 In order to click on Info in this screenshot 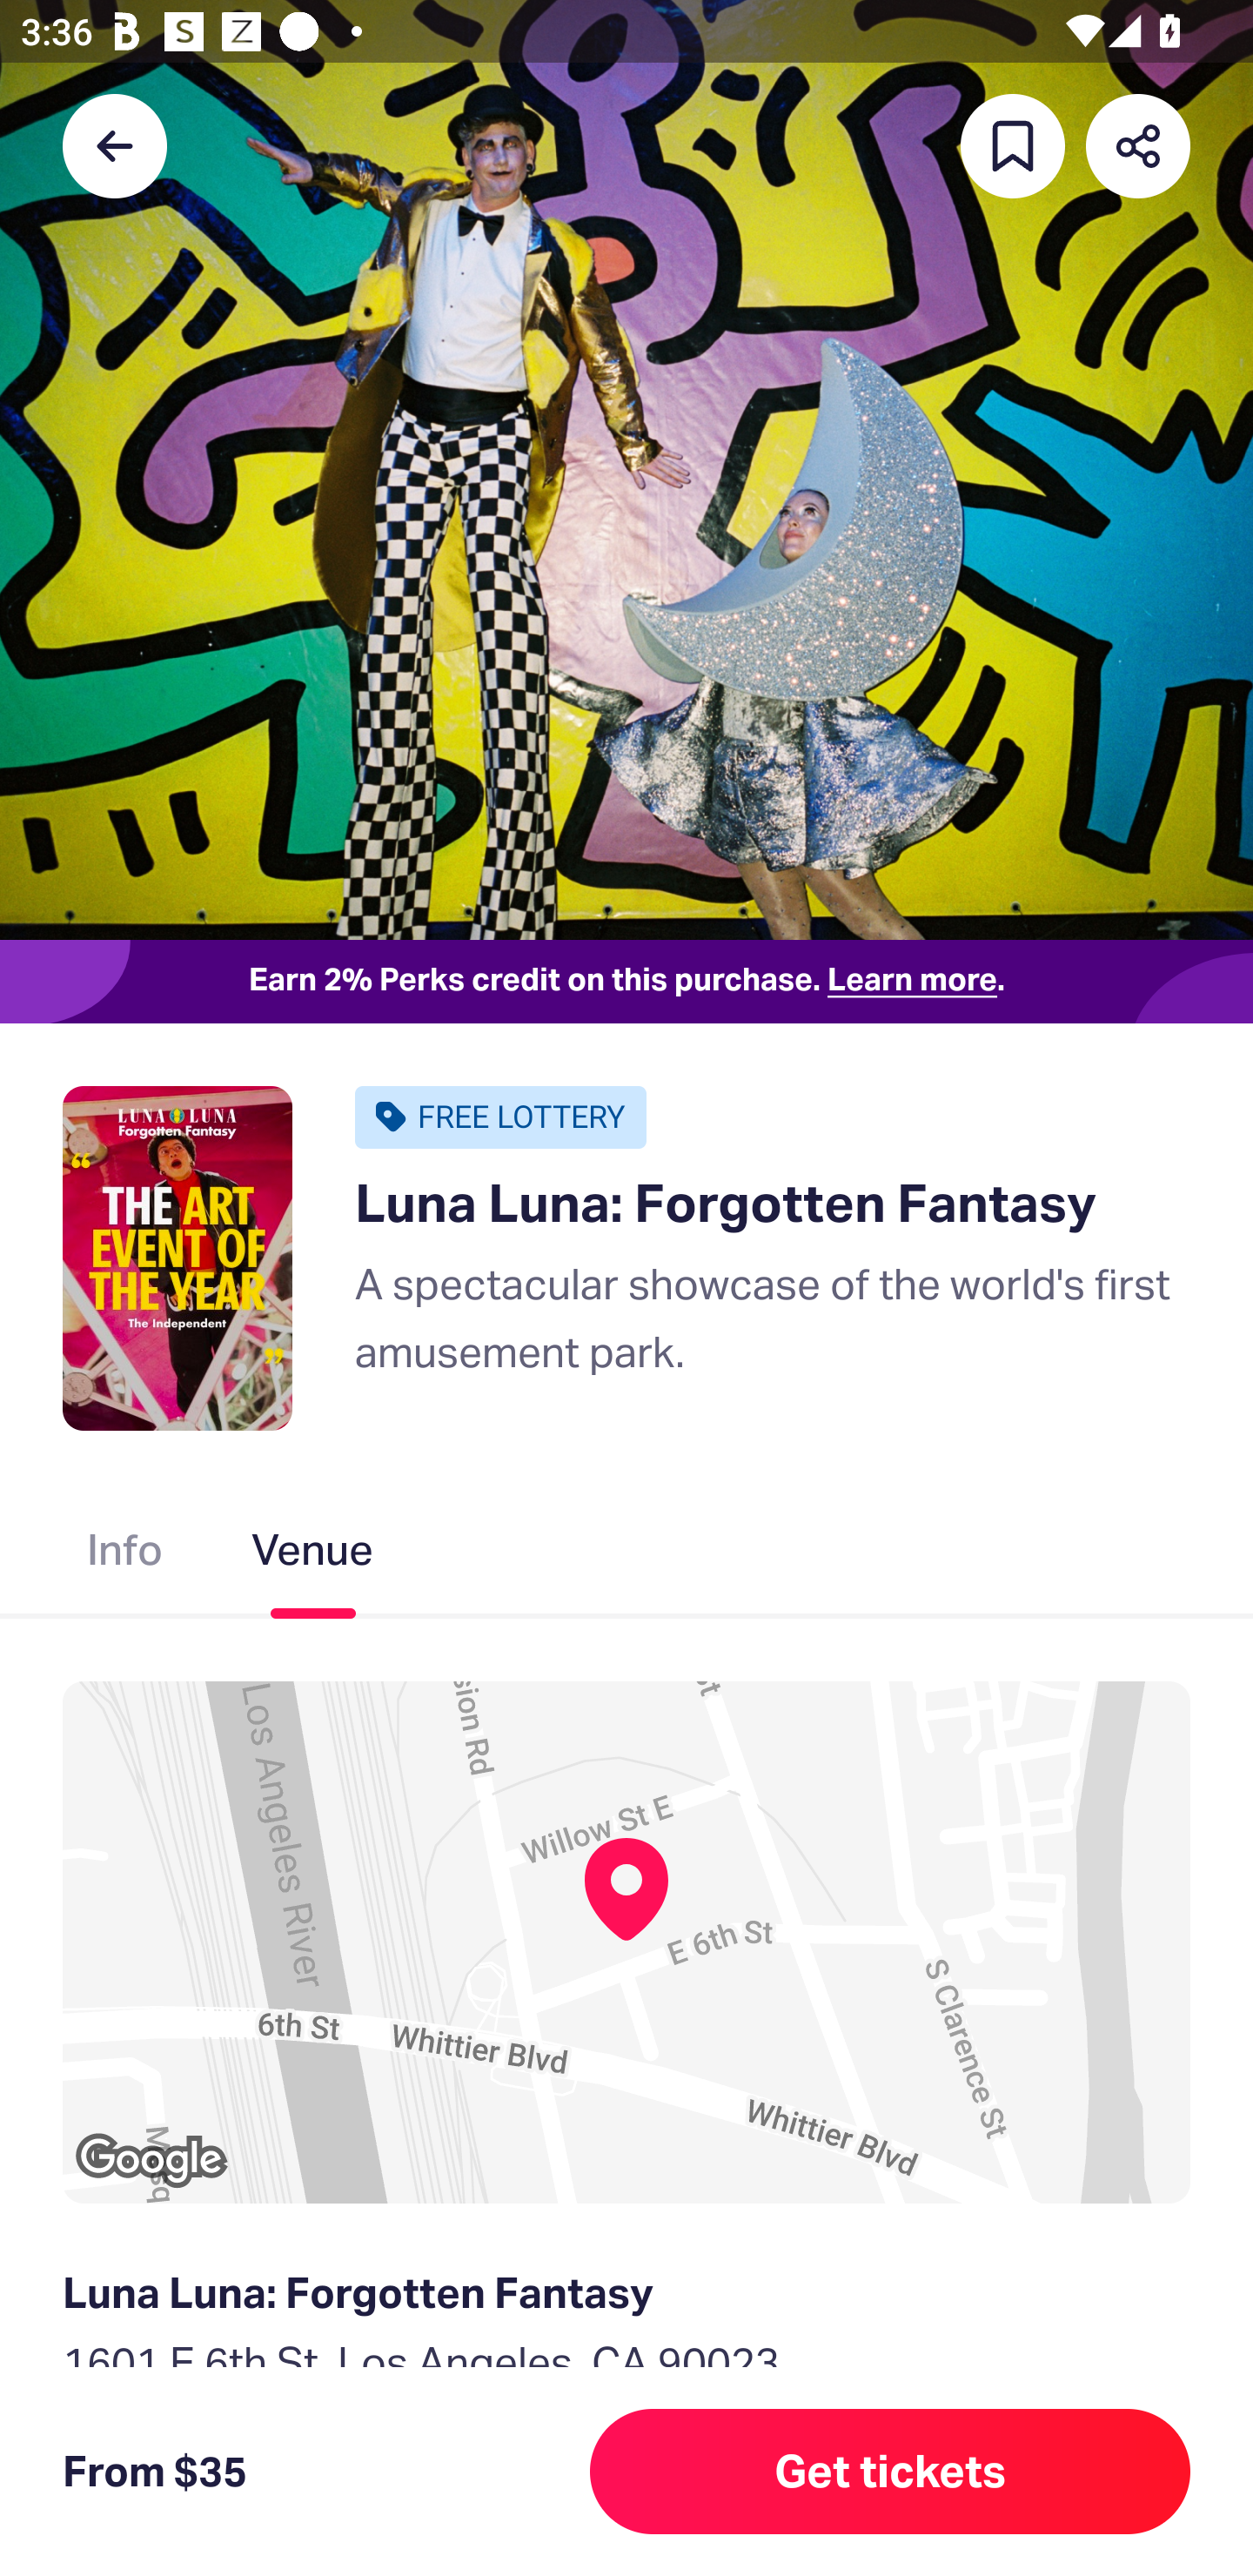, I will do `click(125, 1555)`.